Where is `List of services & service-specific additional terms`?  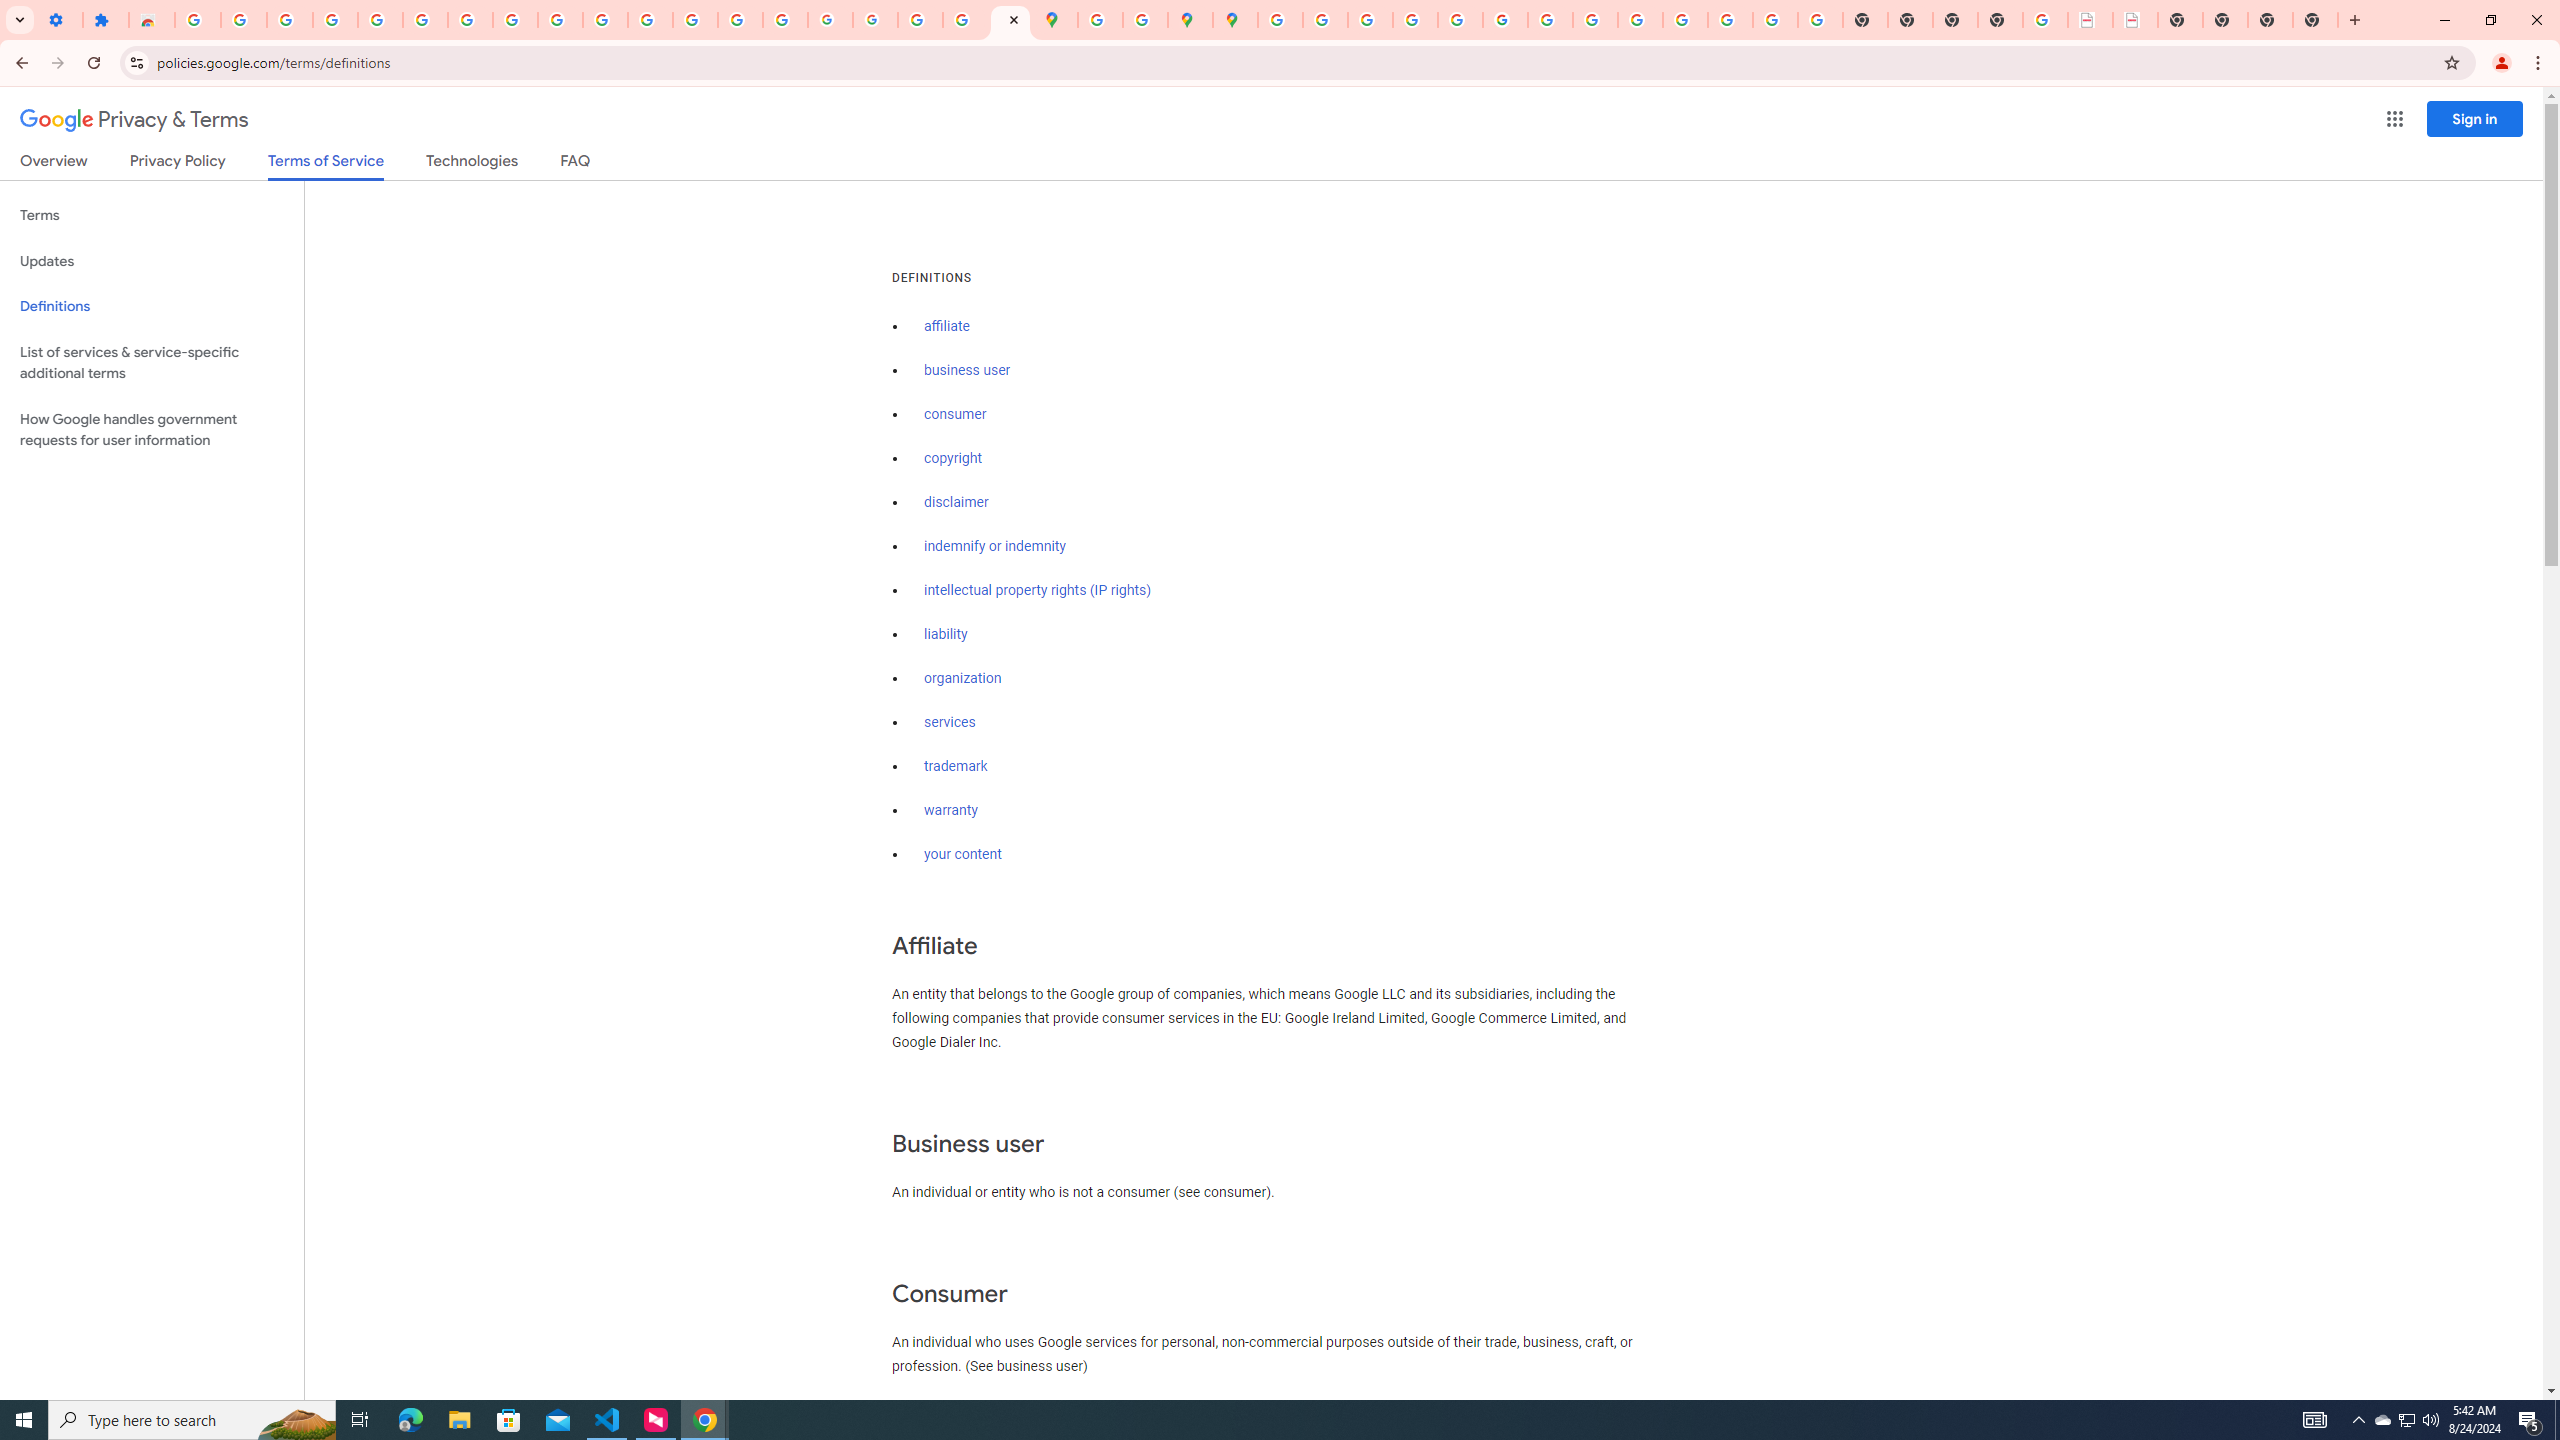 List of services & service-specific additional terms is located at coordinates (152, 362).